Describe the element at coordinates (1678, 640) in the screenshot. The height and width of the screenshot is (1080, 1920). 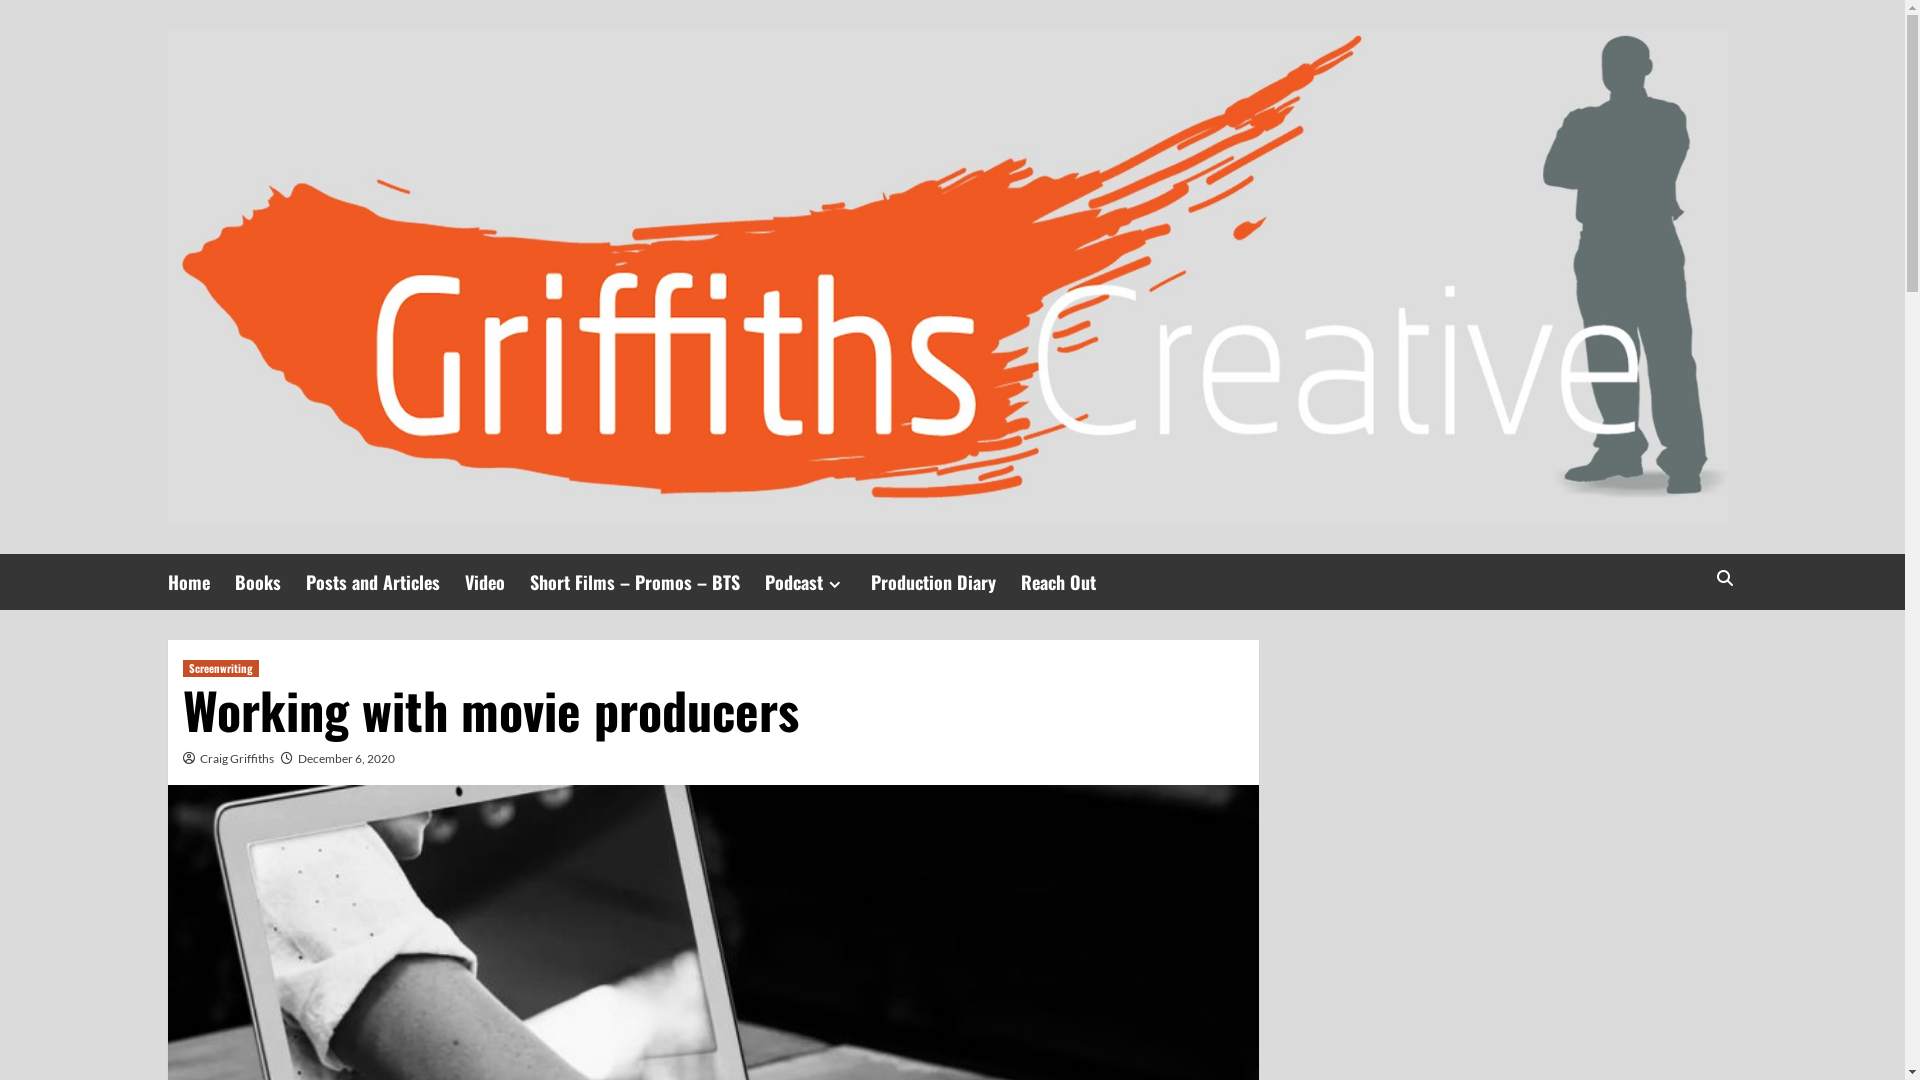
I see `Search` at that location.